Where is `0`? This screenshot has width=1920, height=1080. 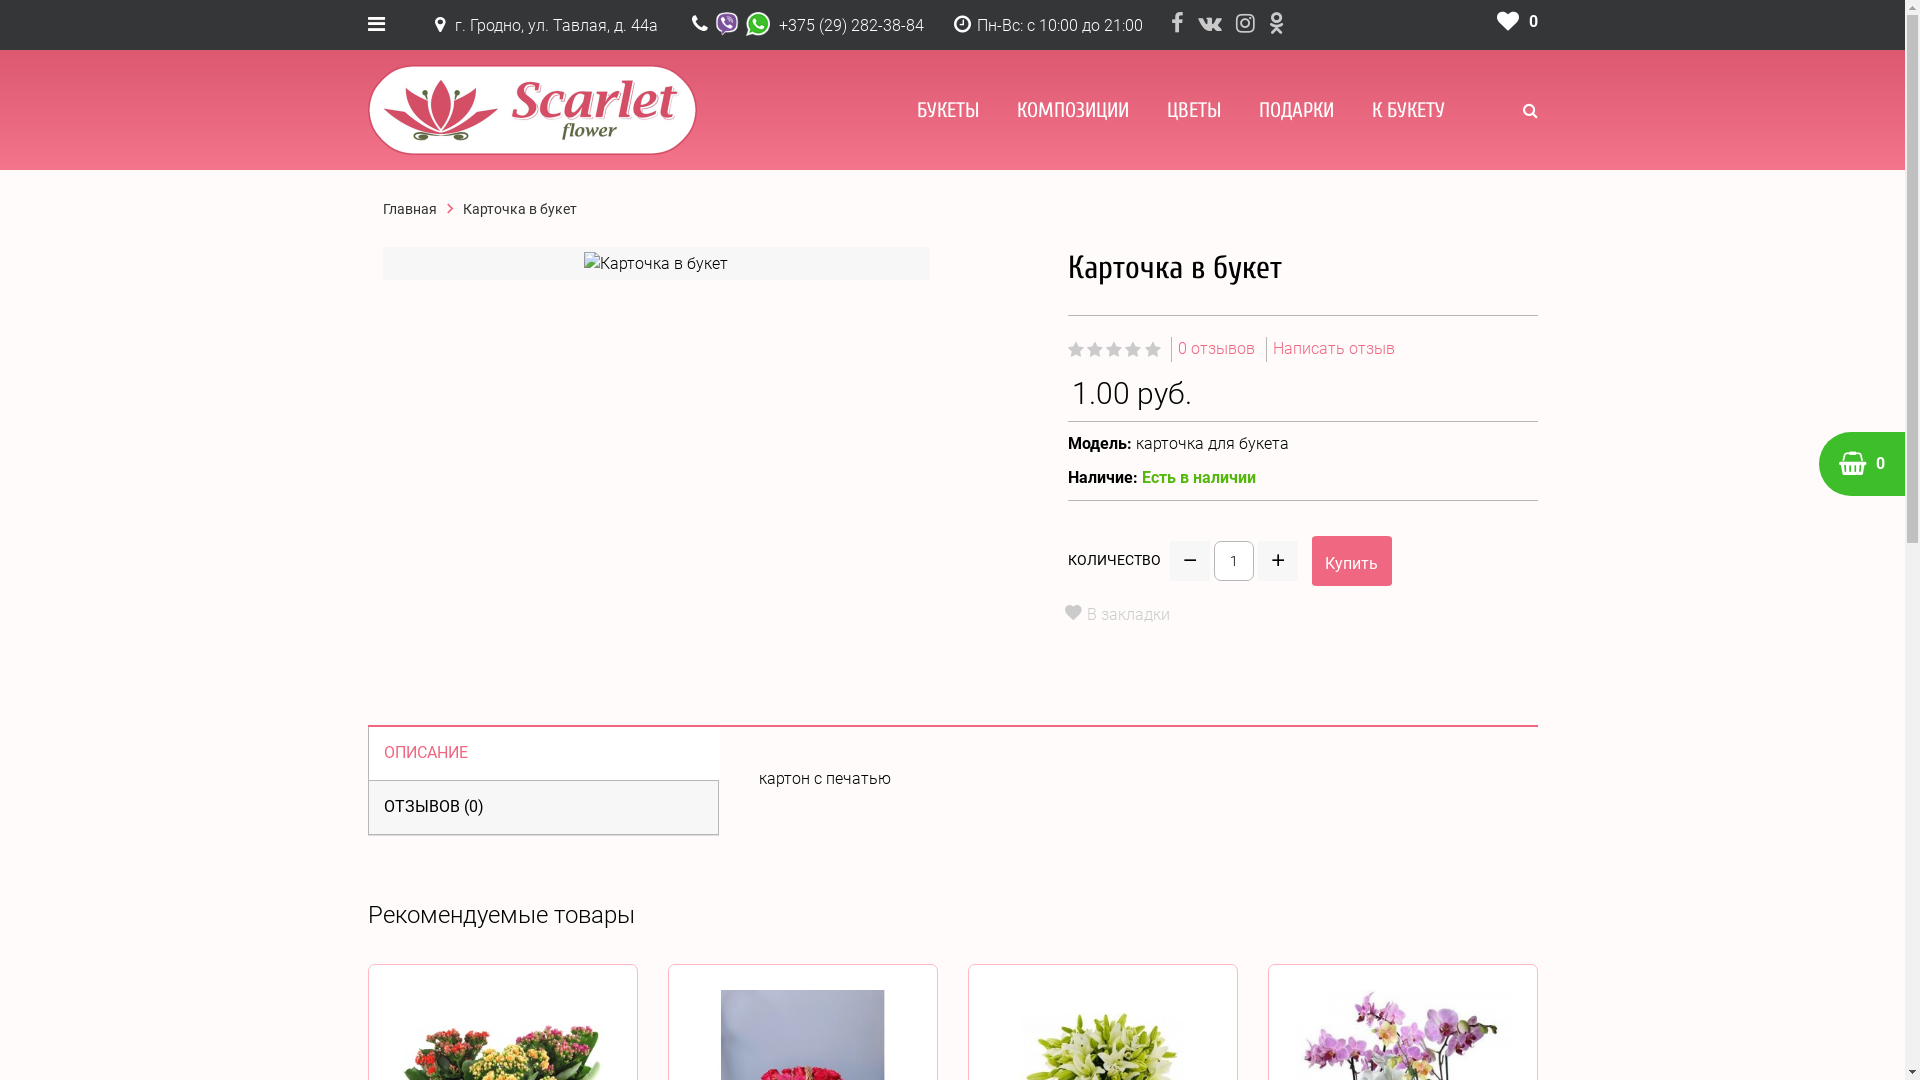 0 is located at coordinates (1516, 22).